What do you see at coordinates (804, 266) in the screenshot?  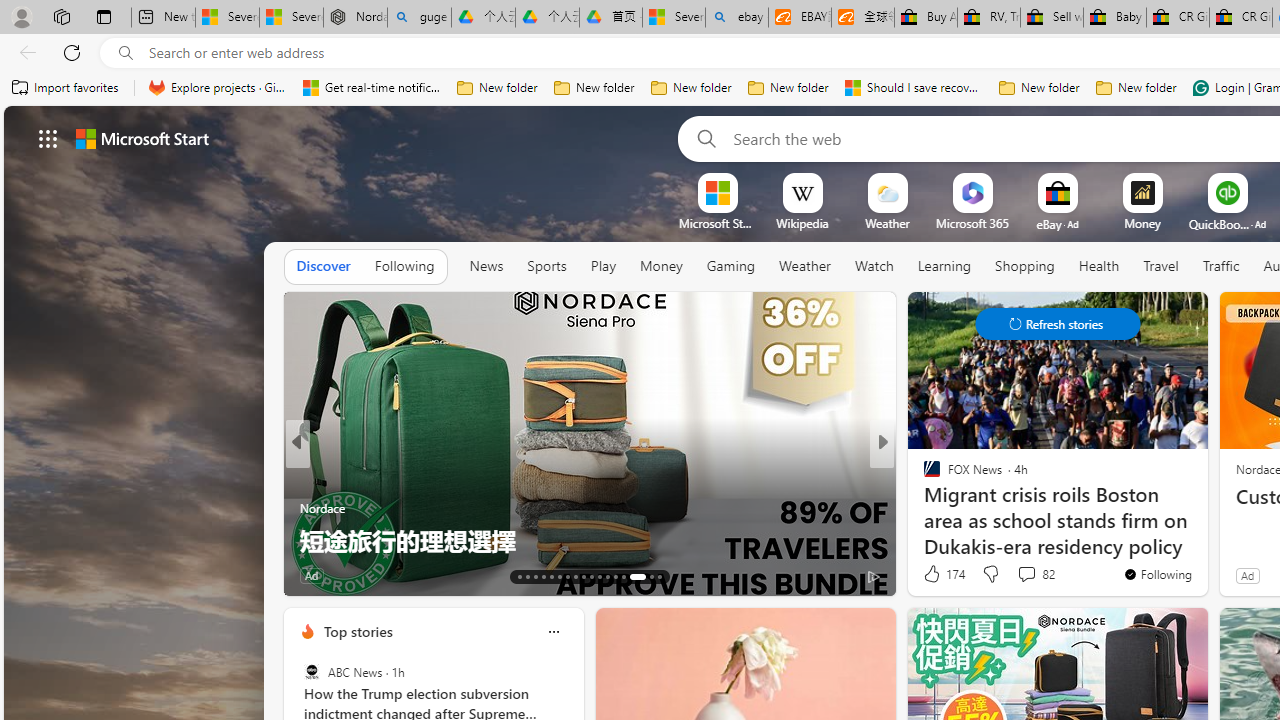 I see `Weather` at bounding box center [804, 266].